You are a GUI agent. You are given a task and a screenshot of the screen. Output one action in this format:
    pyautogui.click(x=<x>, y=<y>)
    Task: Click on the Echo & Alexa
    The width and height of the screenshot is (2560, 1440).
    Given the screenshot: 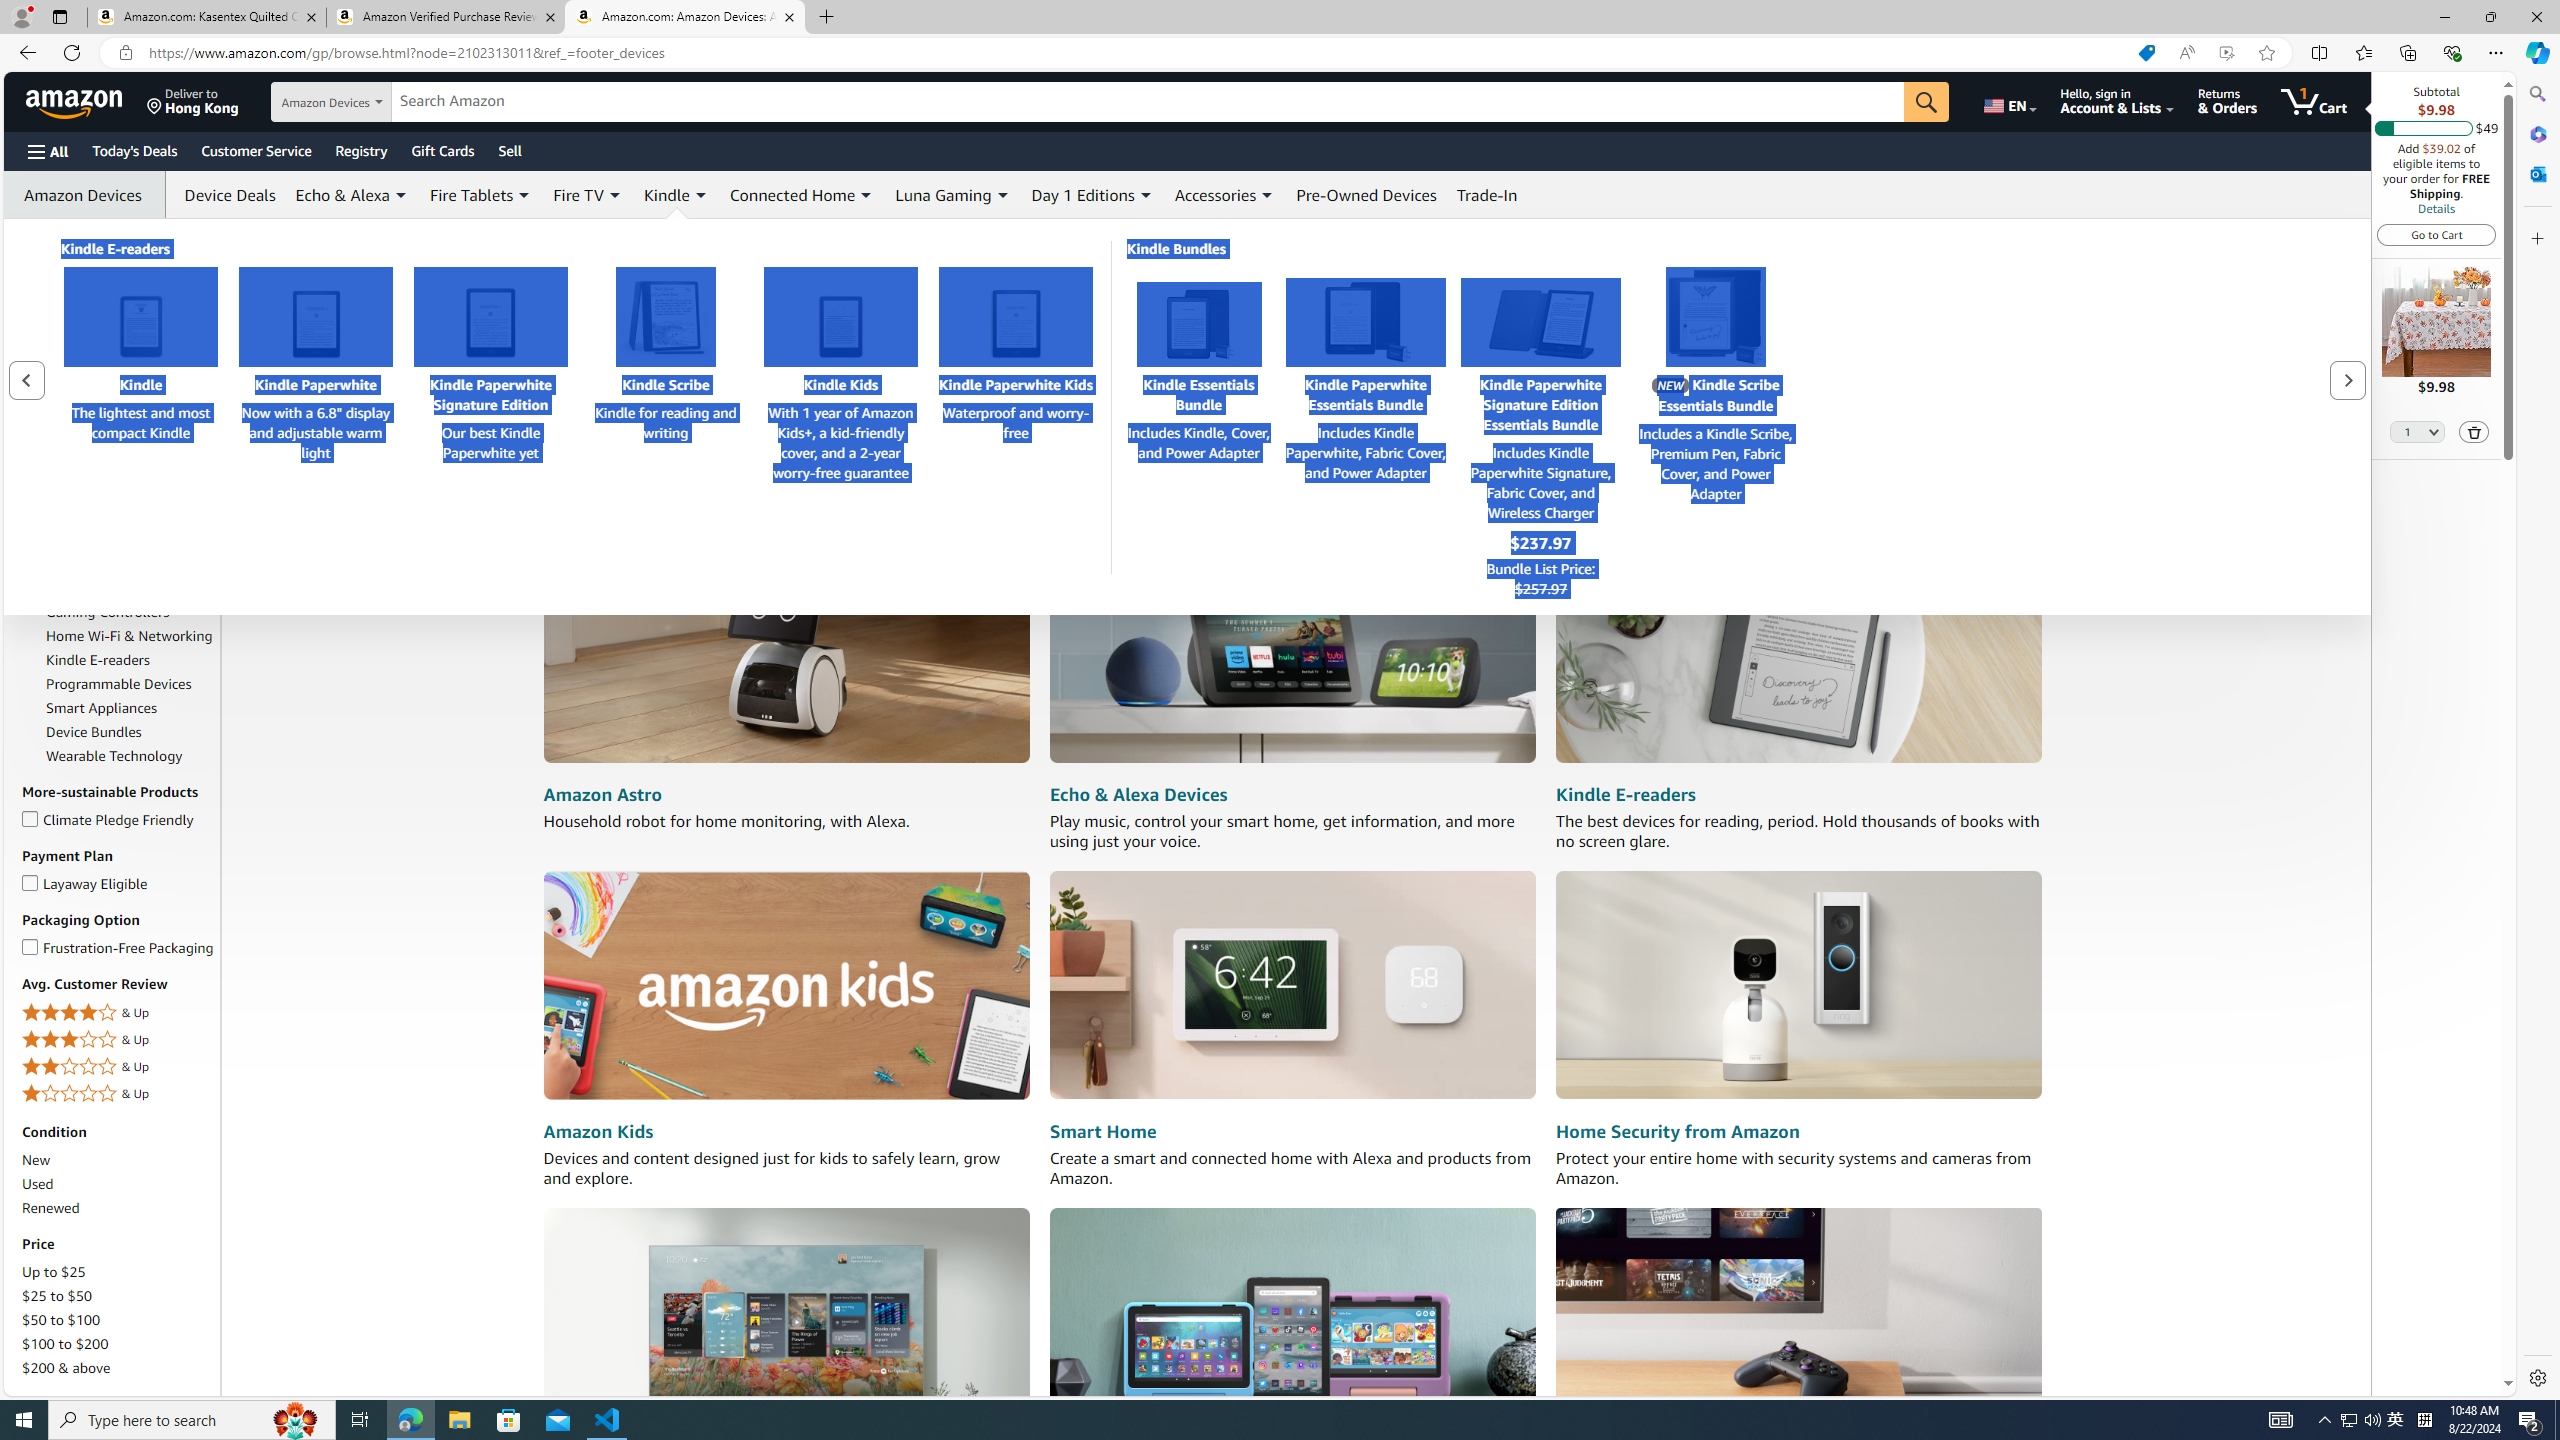 What is the action you would take?
    pyautogui.click(x=342, y=194)
    